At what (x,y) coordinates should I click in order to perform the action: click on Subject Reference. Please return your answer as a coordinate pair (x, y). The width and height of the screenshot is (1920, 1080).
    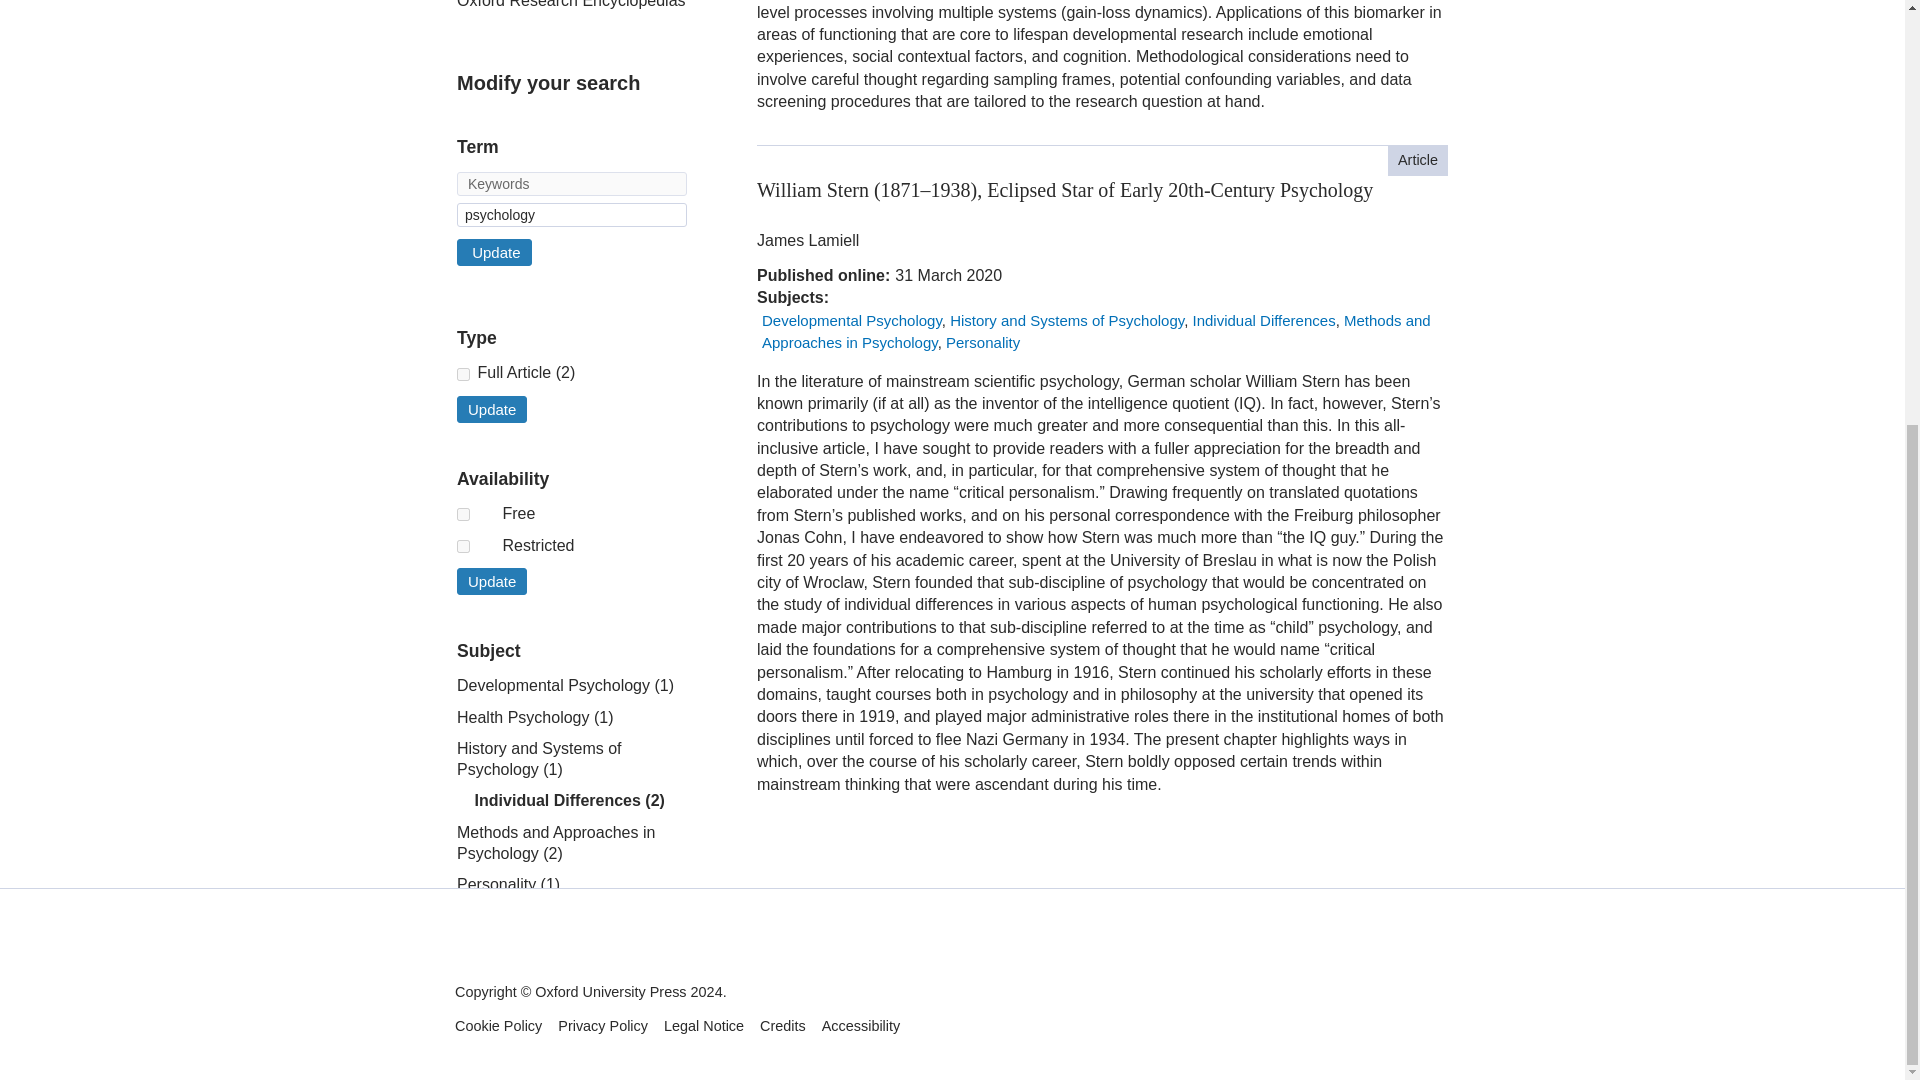
    Looking at the image, I should click on (463, 374).